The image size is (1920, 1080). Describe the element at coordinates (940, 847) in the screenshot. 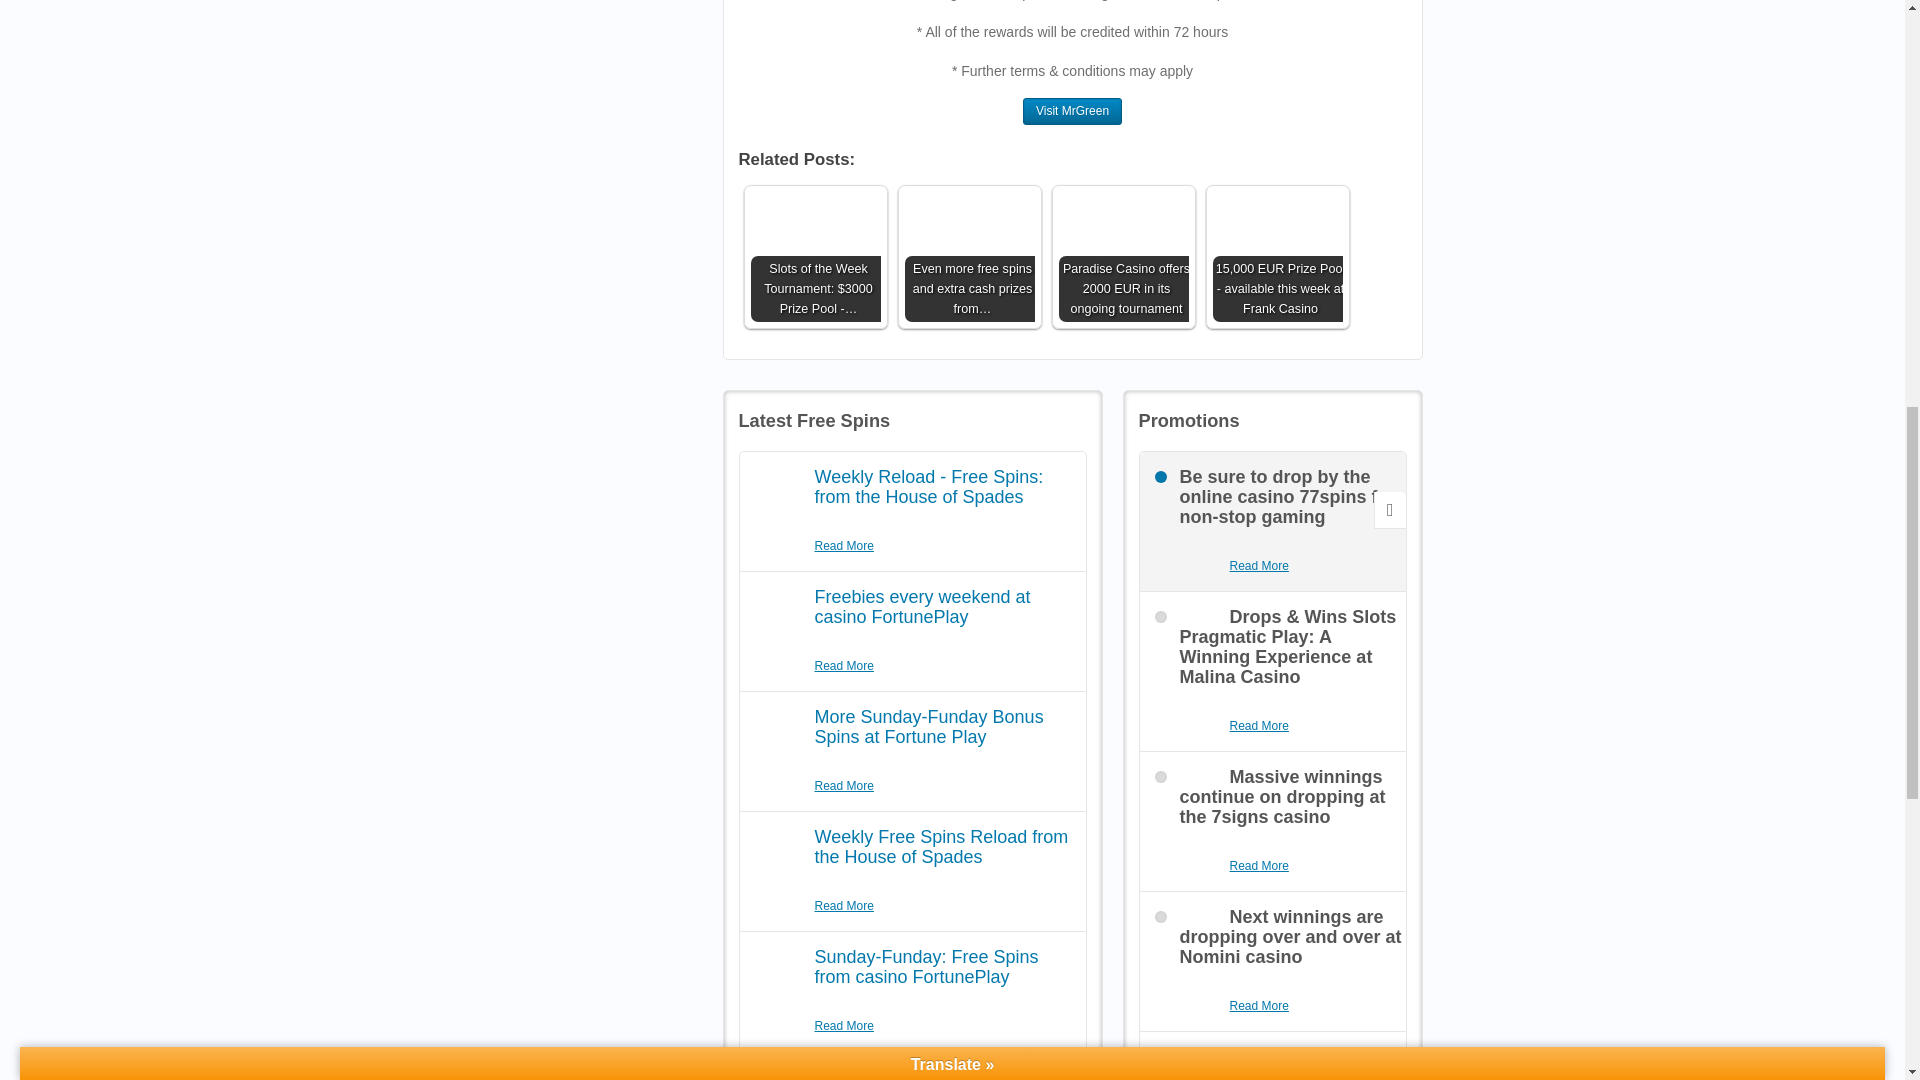

I see `Weekly Free Spins Reload from the House of Spades` at that location.